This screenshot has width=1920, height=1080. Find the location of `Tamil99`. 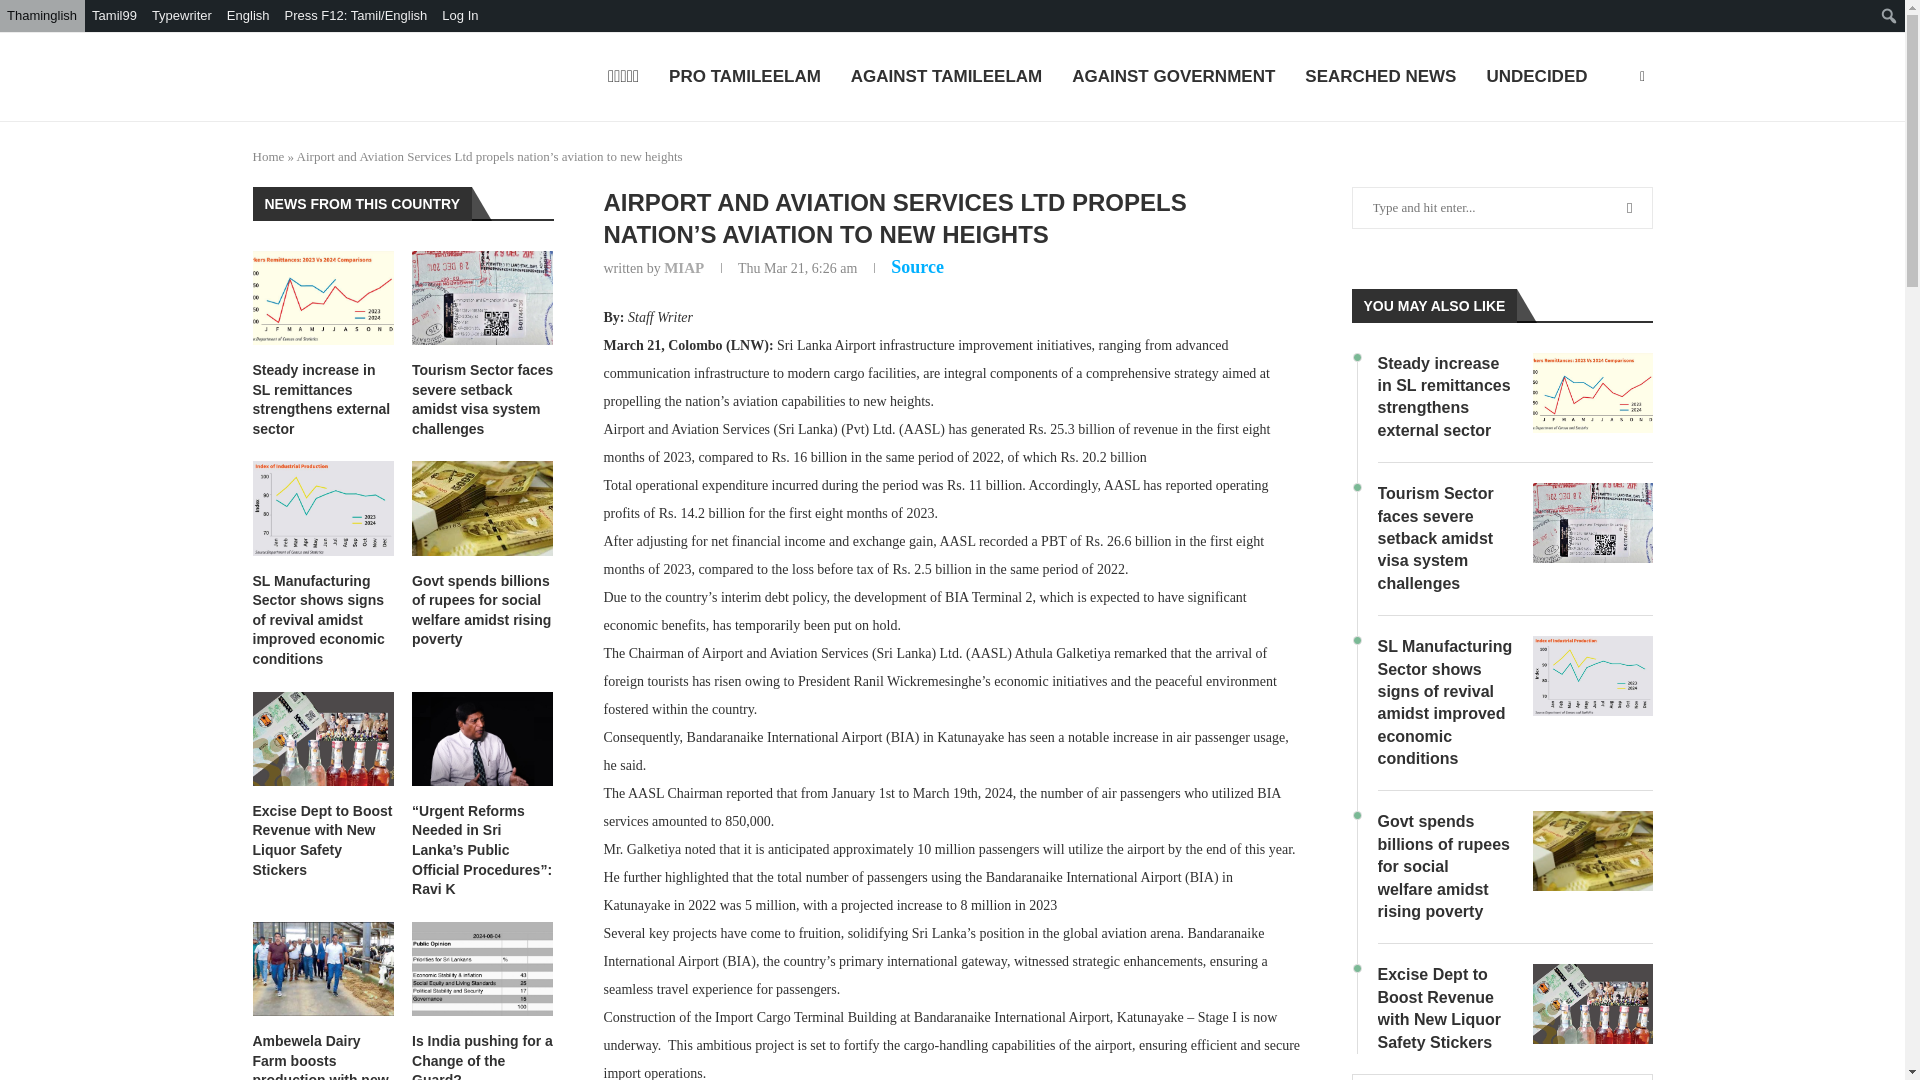

Tamil99 is located at coordinates (114, 16).